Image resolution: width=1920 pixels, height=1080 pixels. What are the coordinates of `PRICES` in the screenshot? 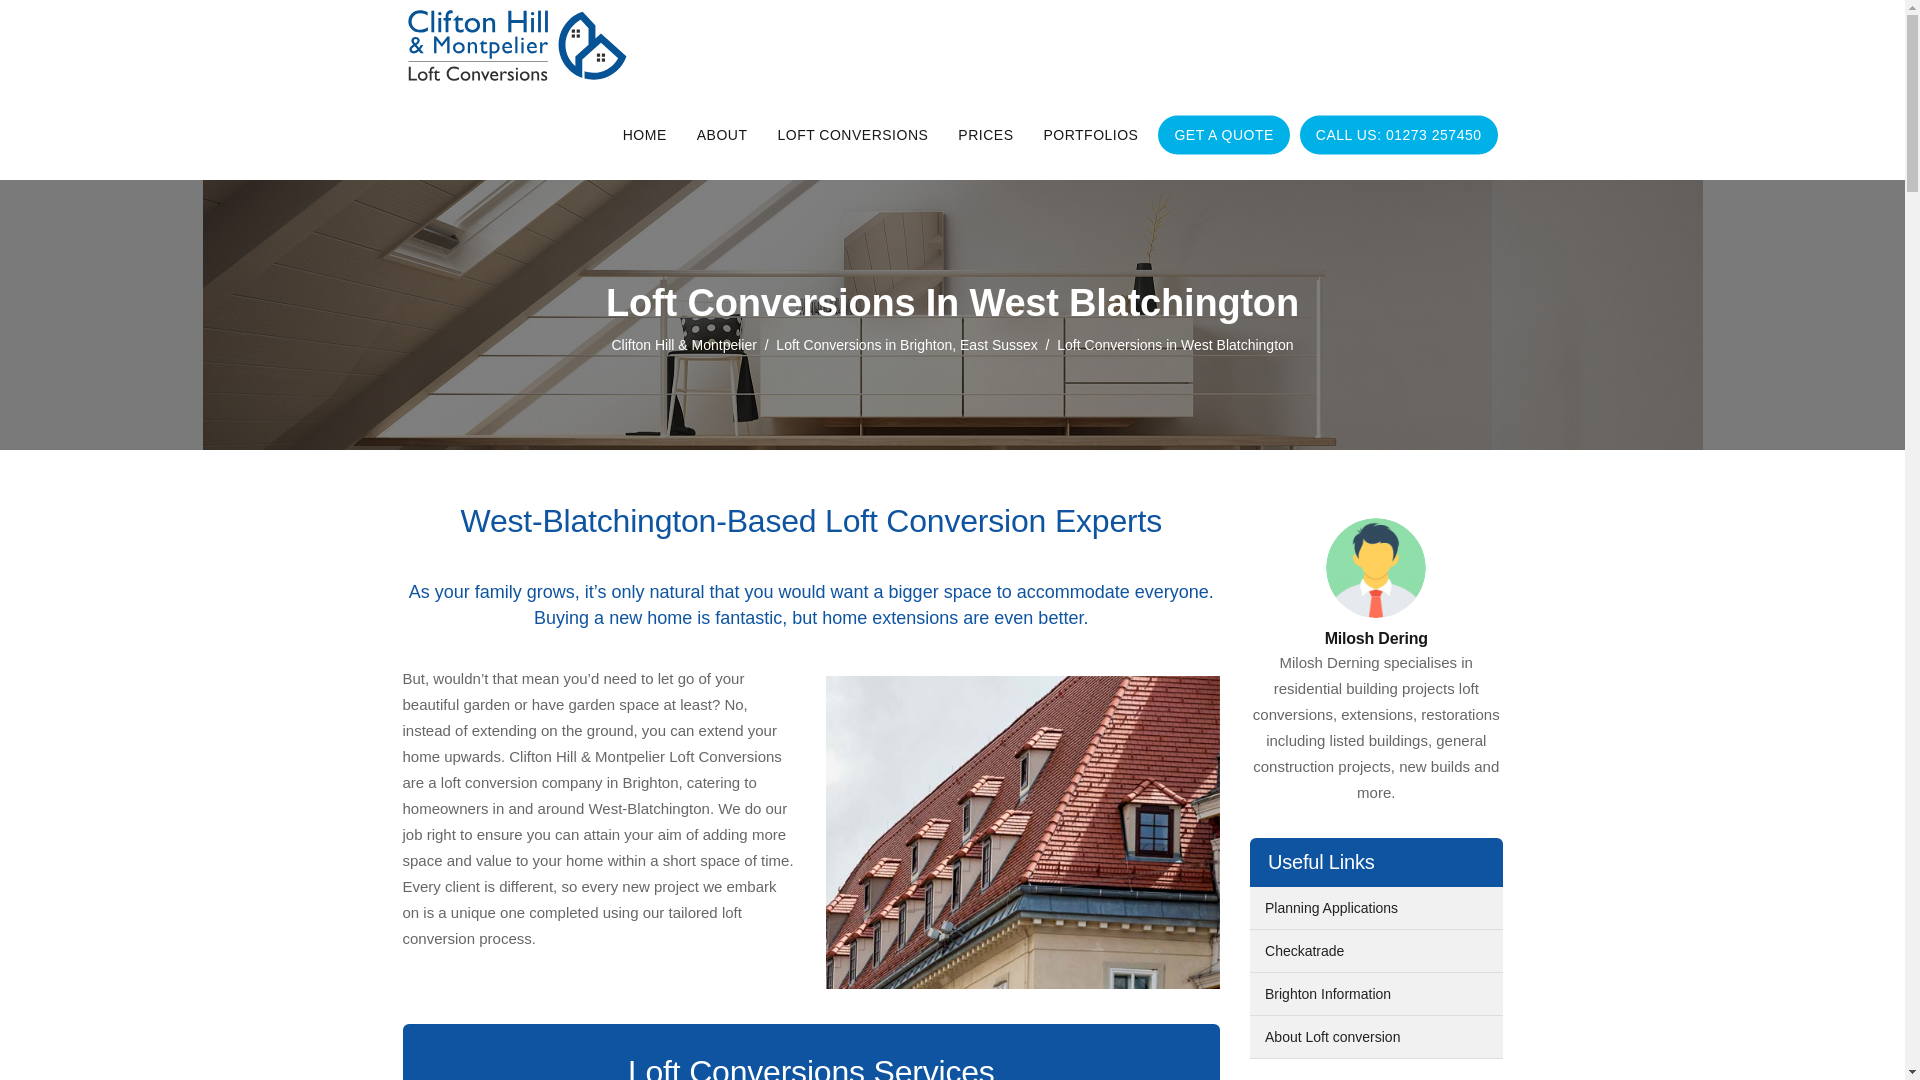 It's located at (984, 134).